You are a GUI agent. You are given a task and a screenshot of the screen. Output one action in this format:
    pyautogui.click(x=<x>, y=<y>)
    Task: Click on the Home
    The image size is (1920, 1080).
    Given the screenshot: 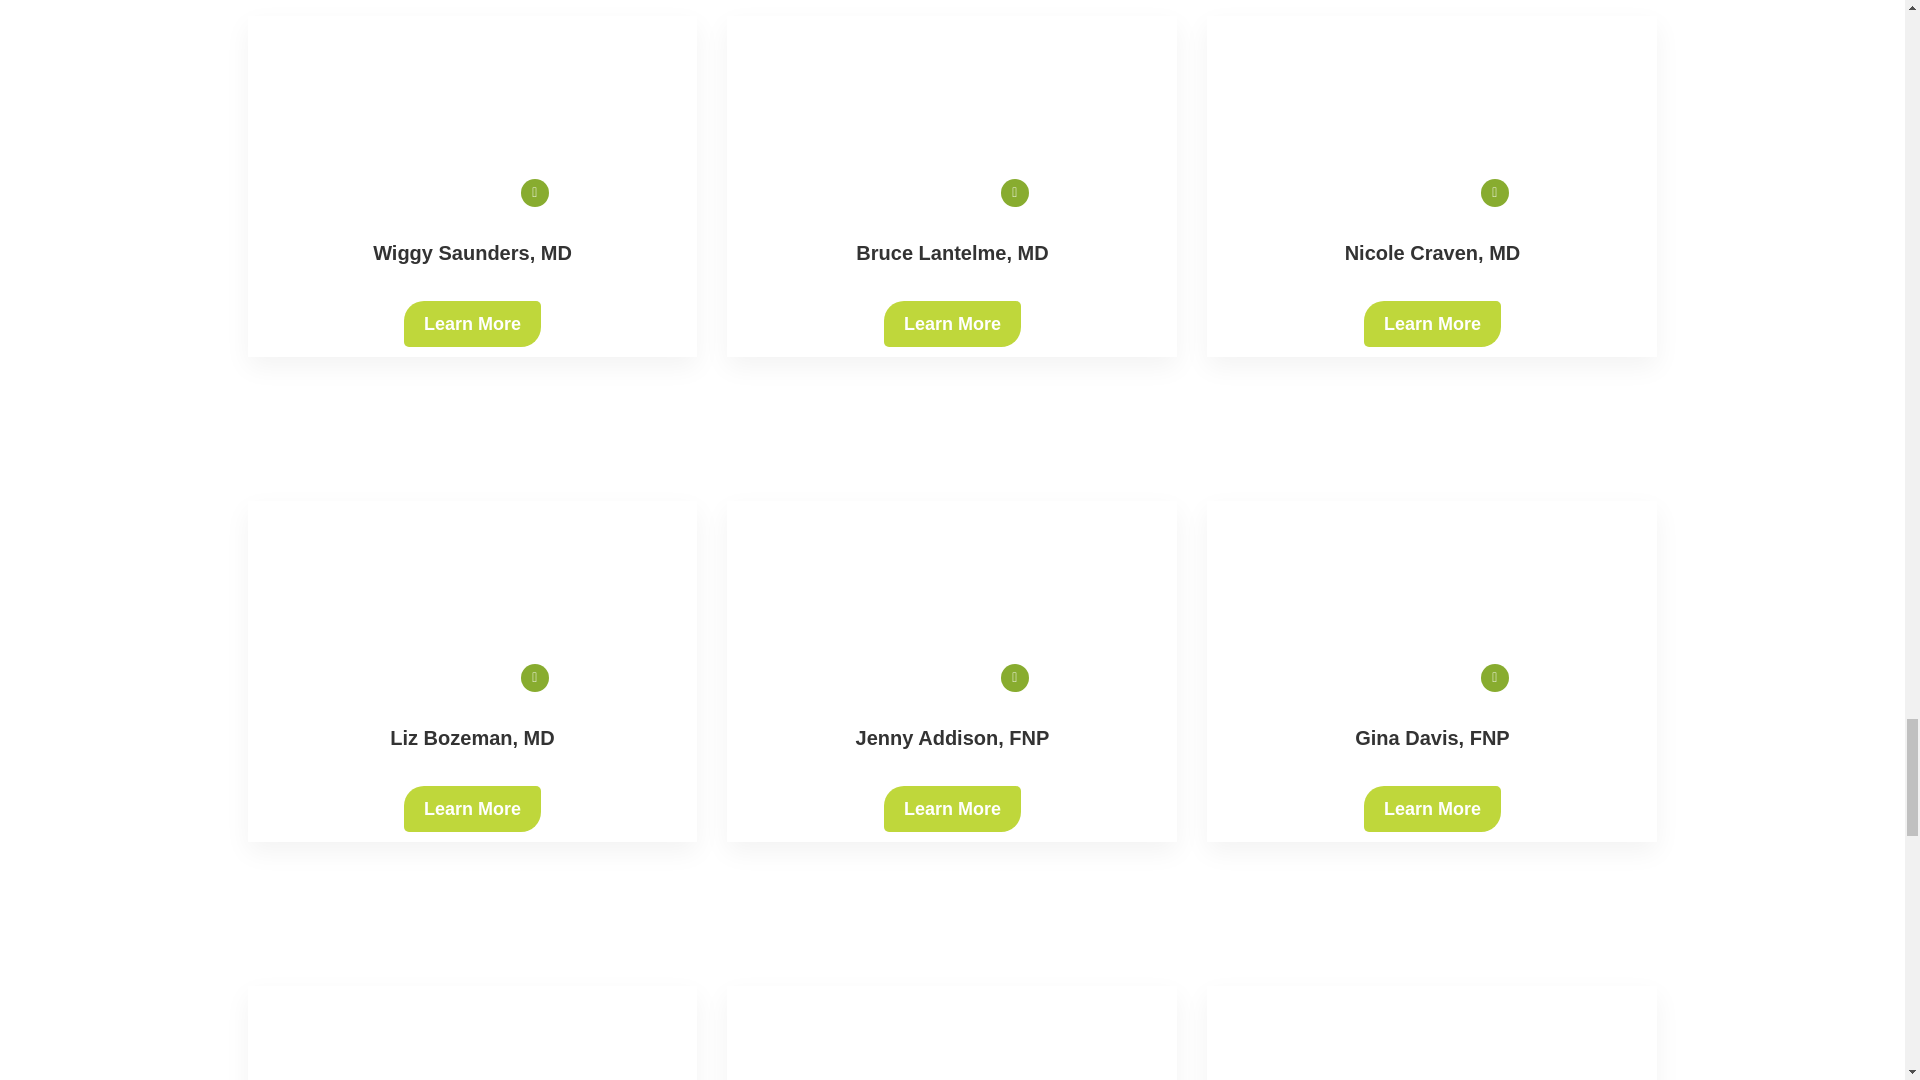 What is the action you would take?
    pyautogui.click(x=952, y=120)
    